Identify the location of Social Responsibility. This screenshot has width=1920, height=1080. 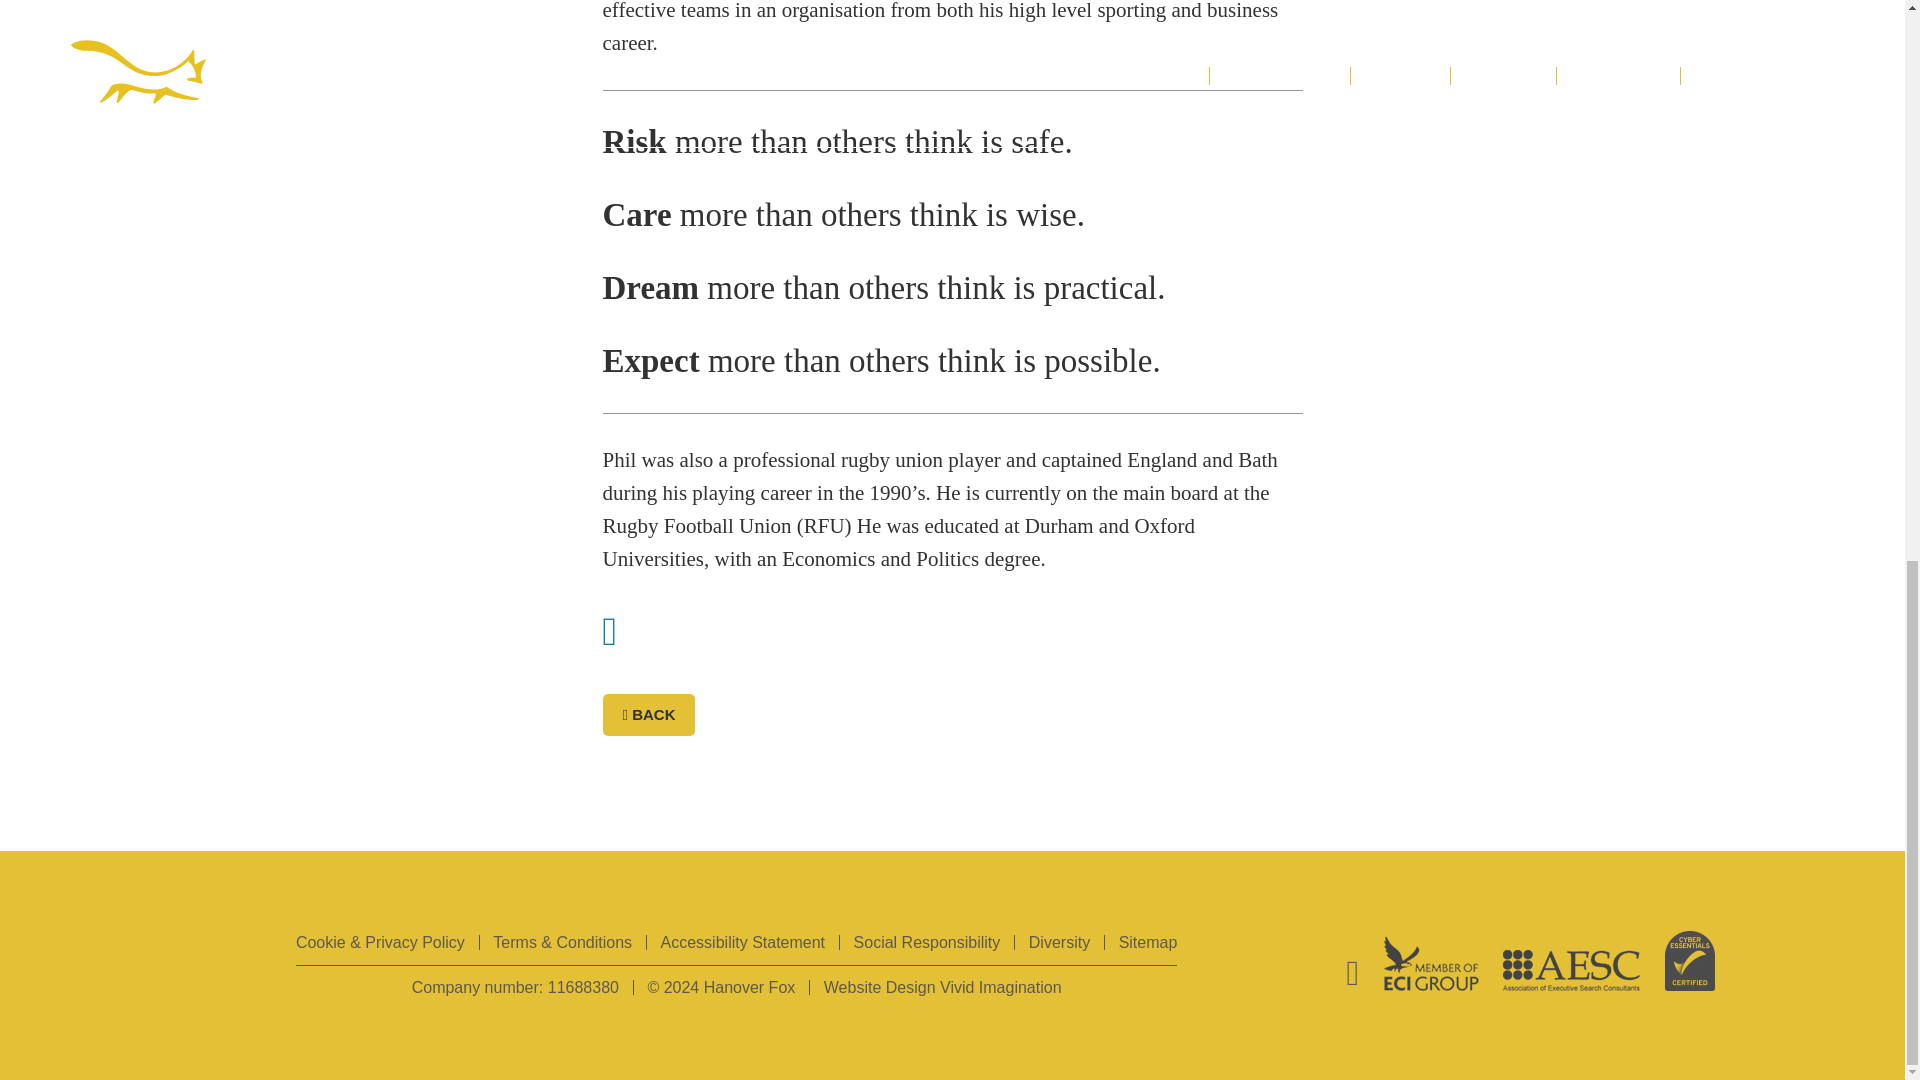
(927, 942).